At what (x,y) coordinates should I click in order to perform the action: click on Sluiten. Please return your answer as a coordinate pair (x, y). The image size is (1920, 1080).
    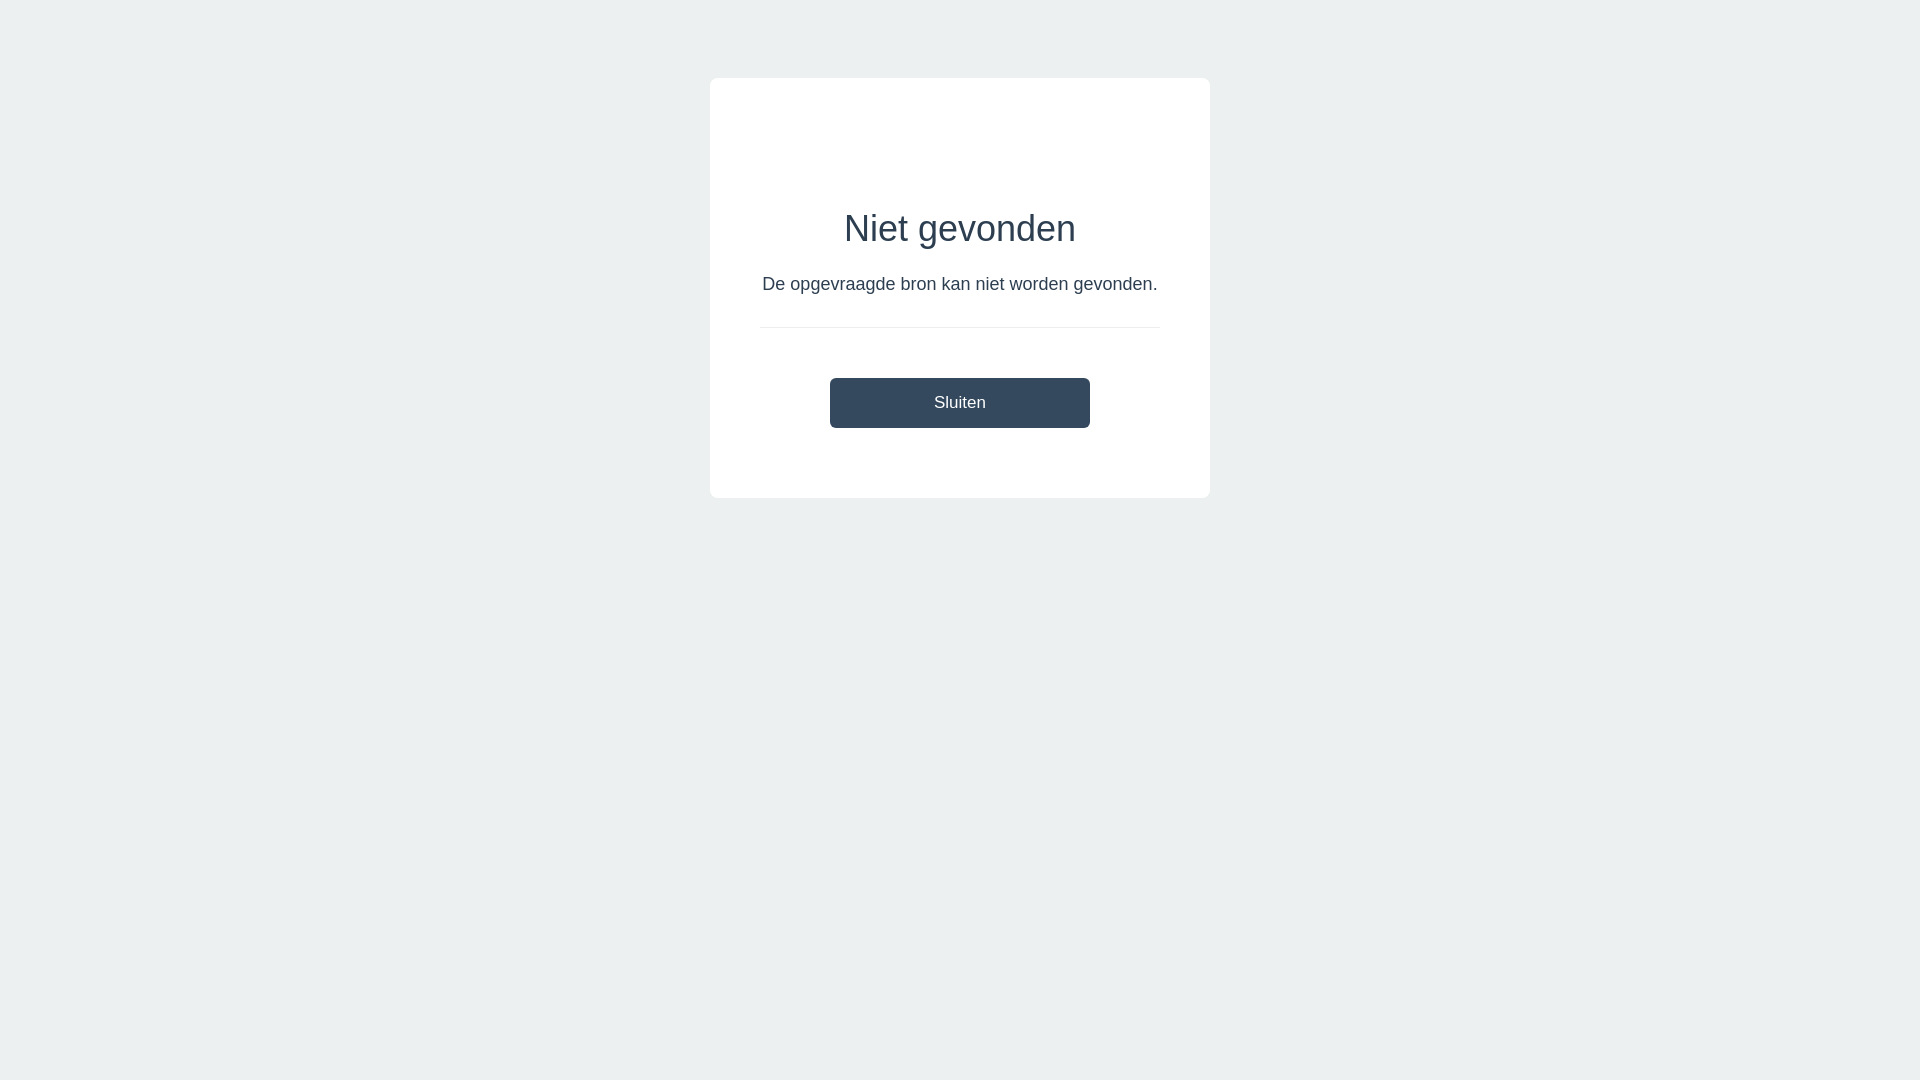
    Looking at the image, I should click on (960, 402).